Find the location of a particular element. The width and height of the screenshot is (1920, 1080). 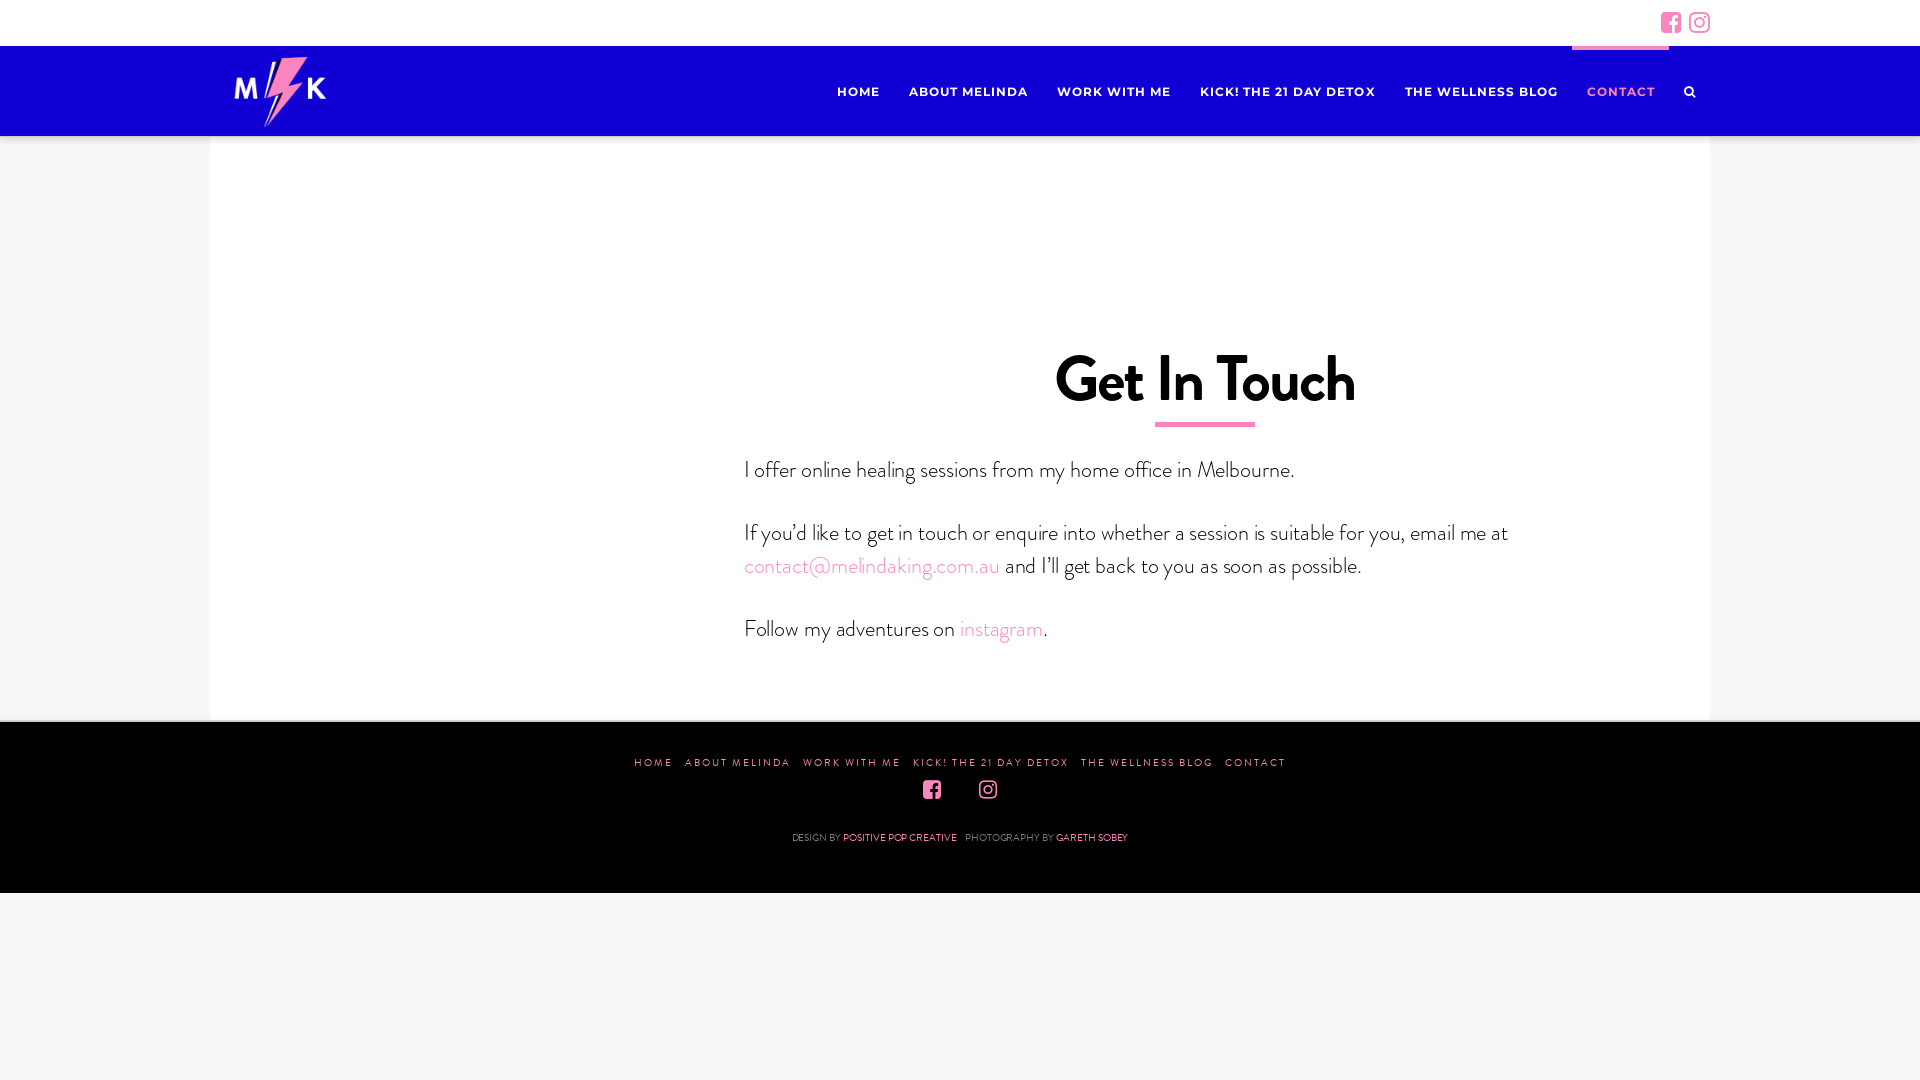

HOME is located at coordinates (654, 762).